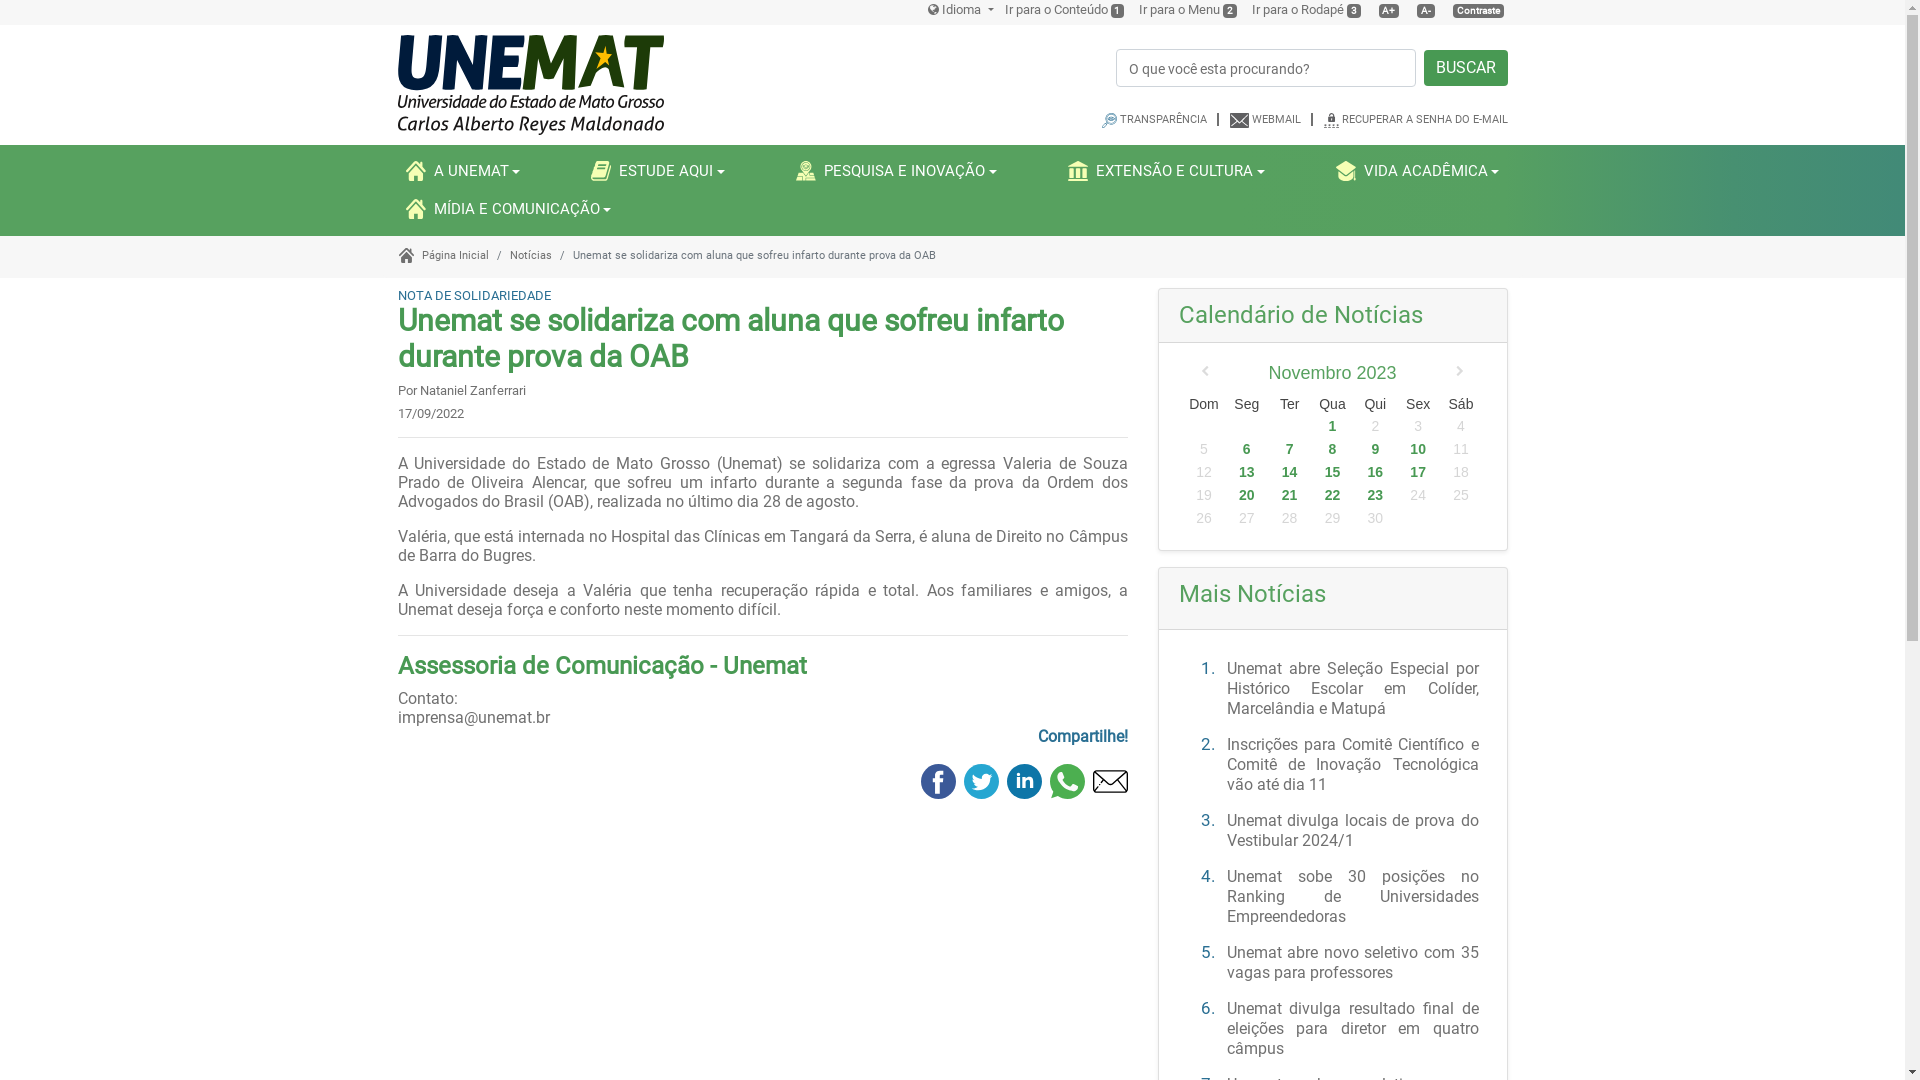 The width and height of the screenshot is (1920, 1080). I want to click on Contraste, so click(1478, 10).